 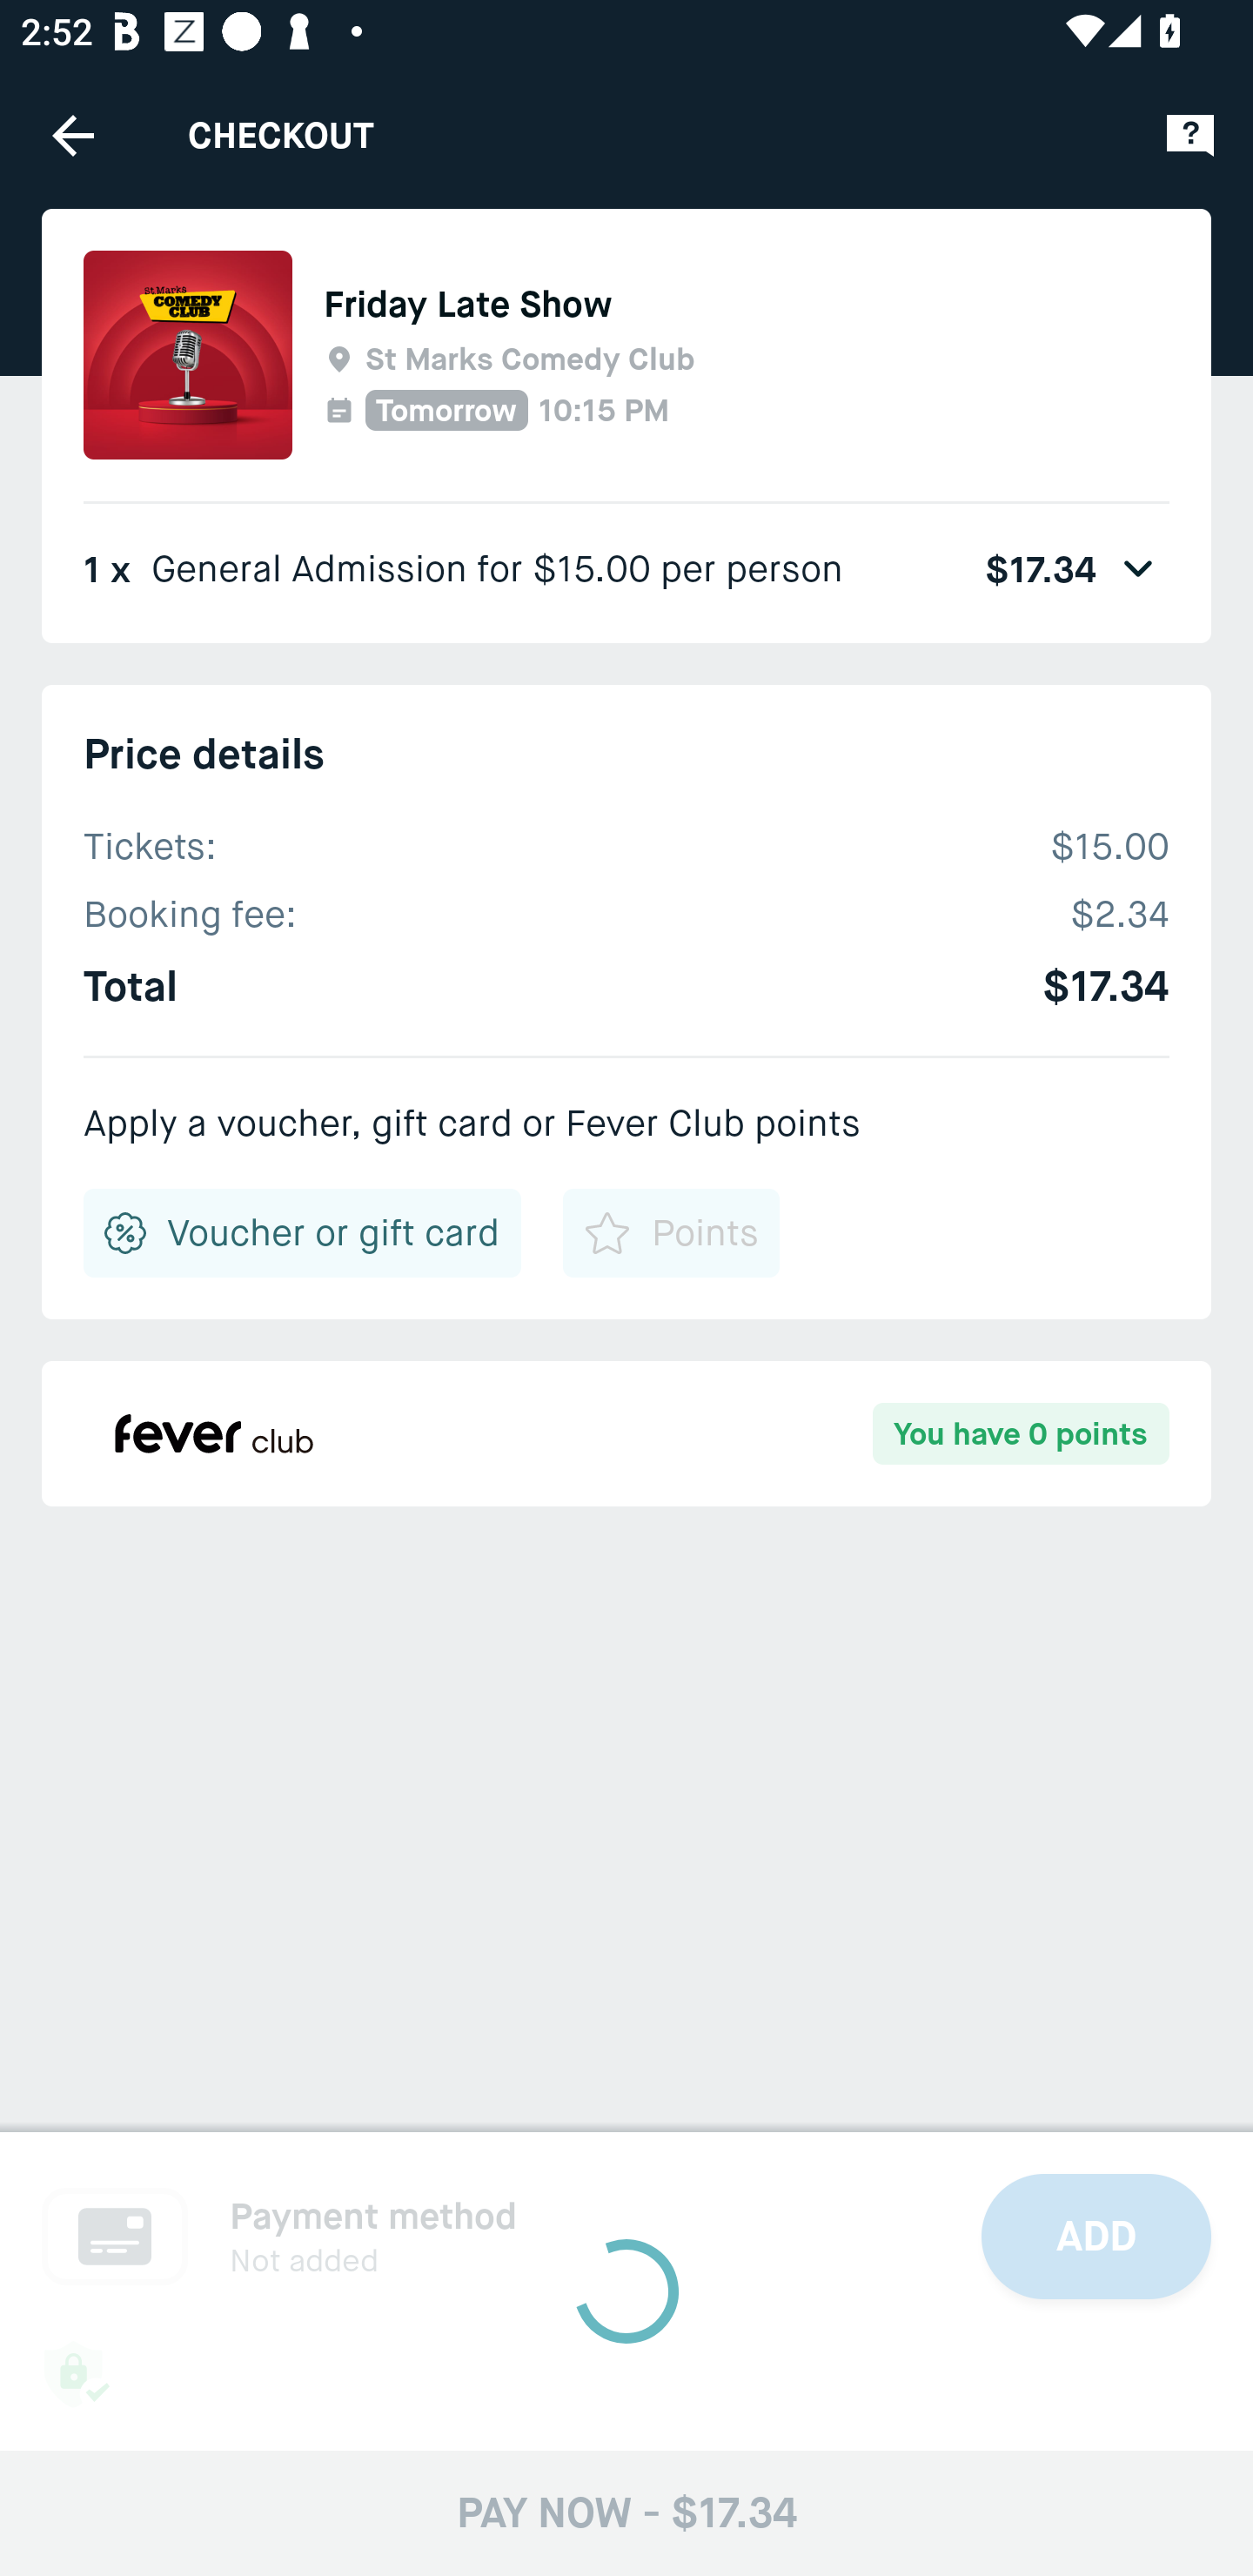 I want to click on ADD, so click(x=1096, y=2237).